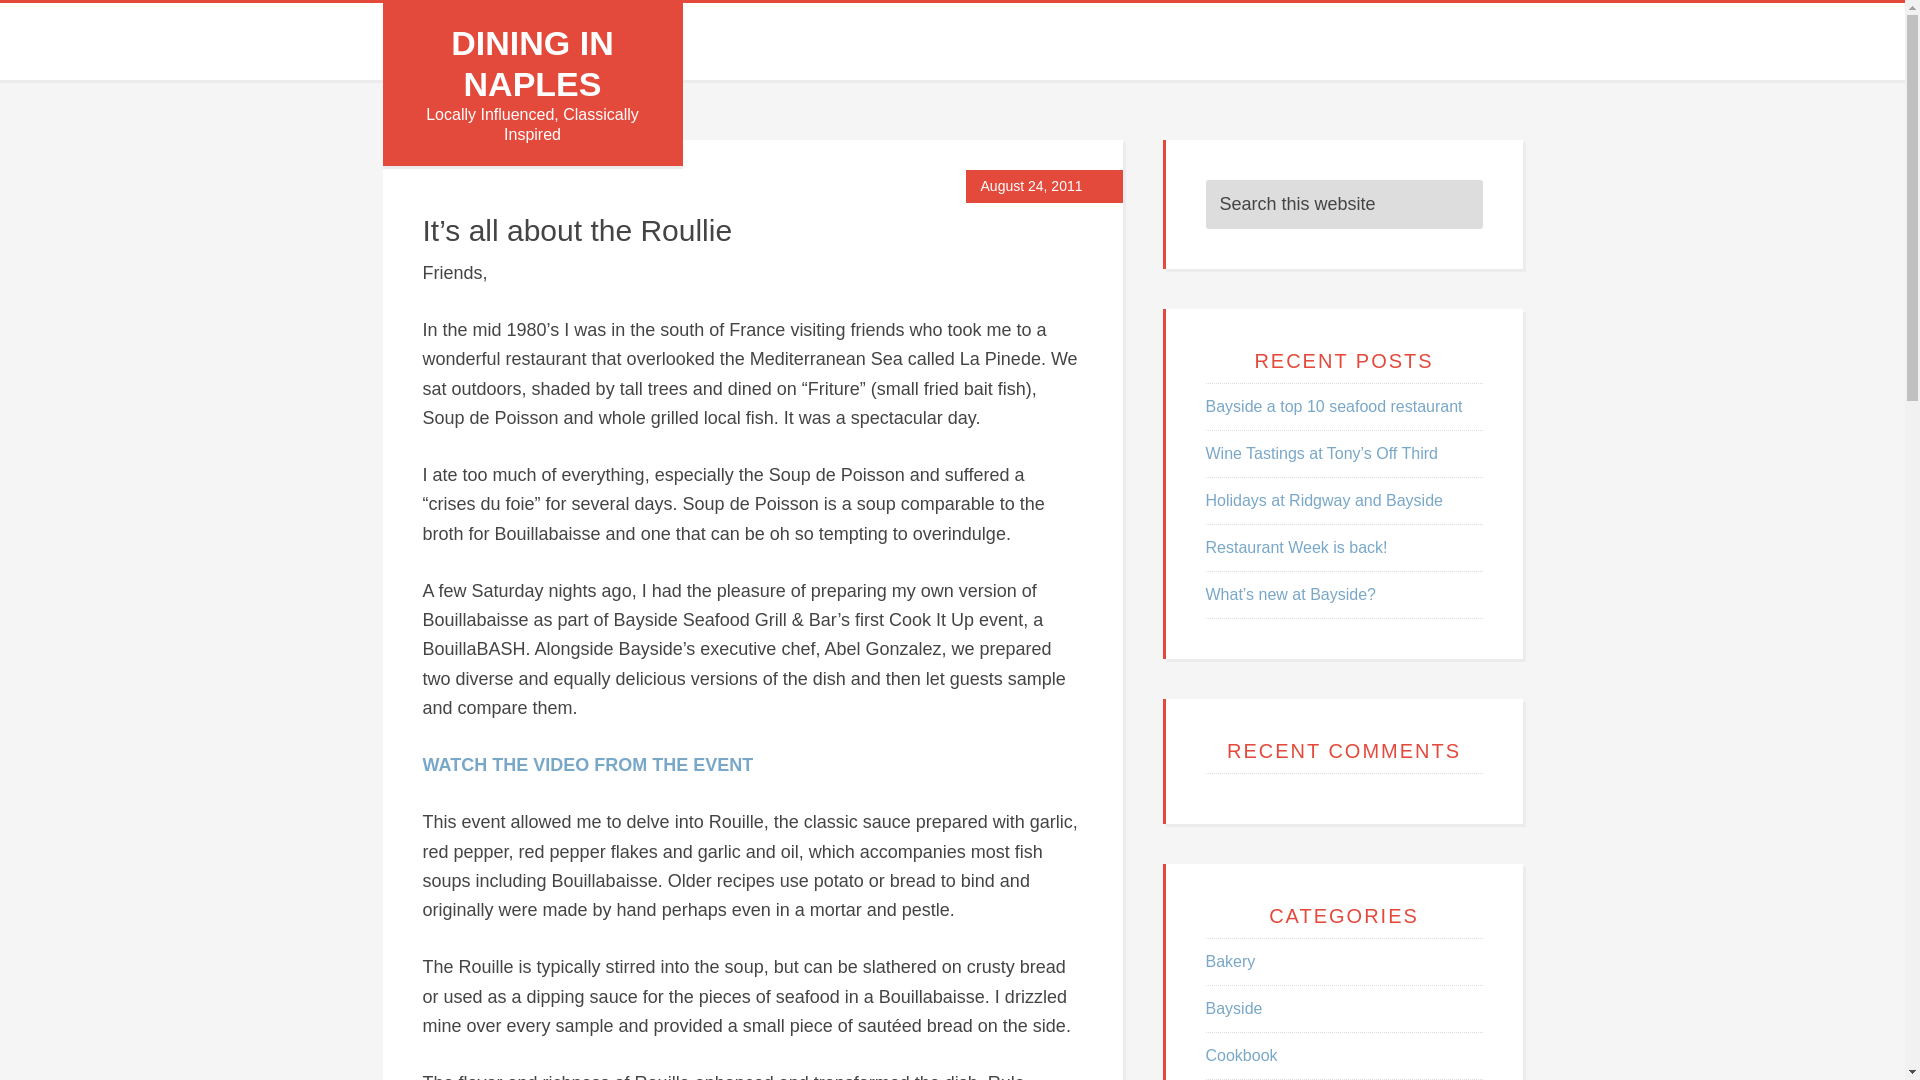  What do you see at coordinates (1334, 406) in the screenshot?
I see `Bayside a top 10 seafood restaurant` at bounding box center [1334, 406].